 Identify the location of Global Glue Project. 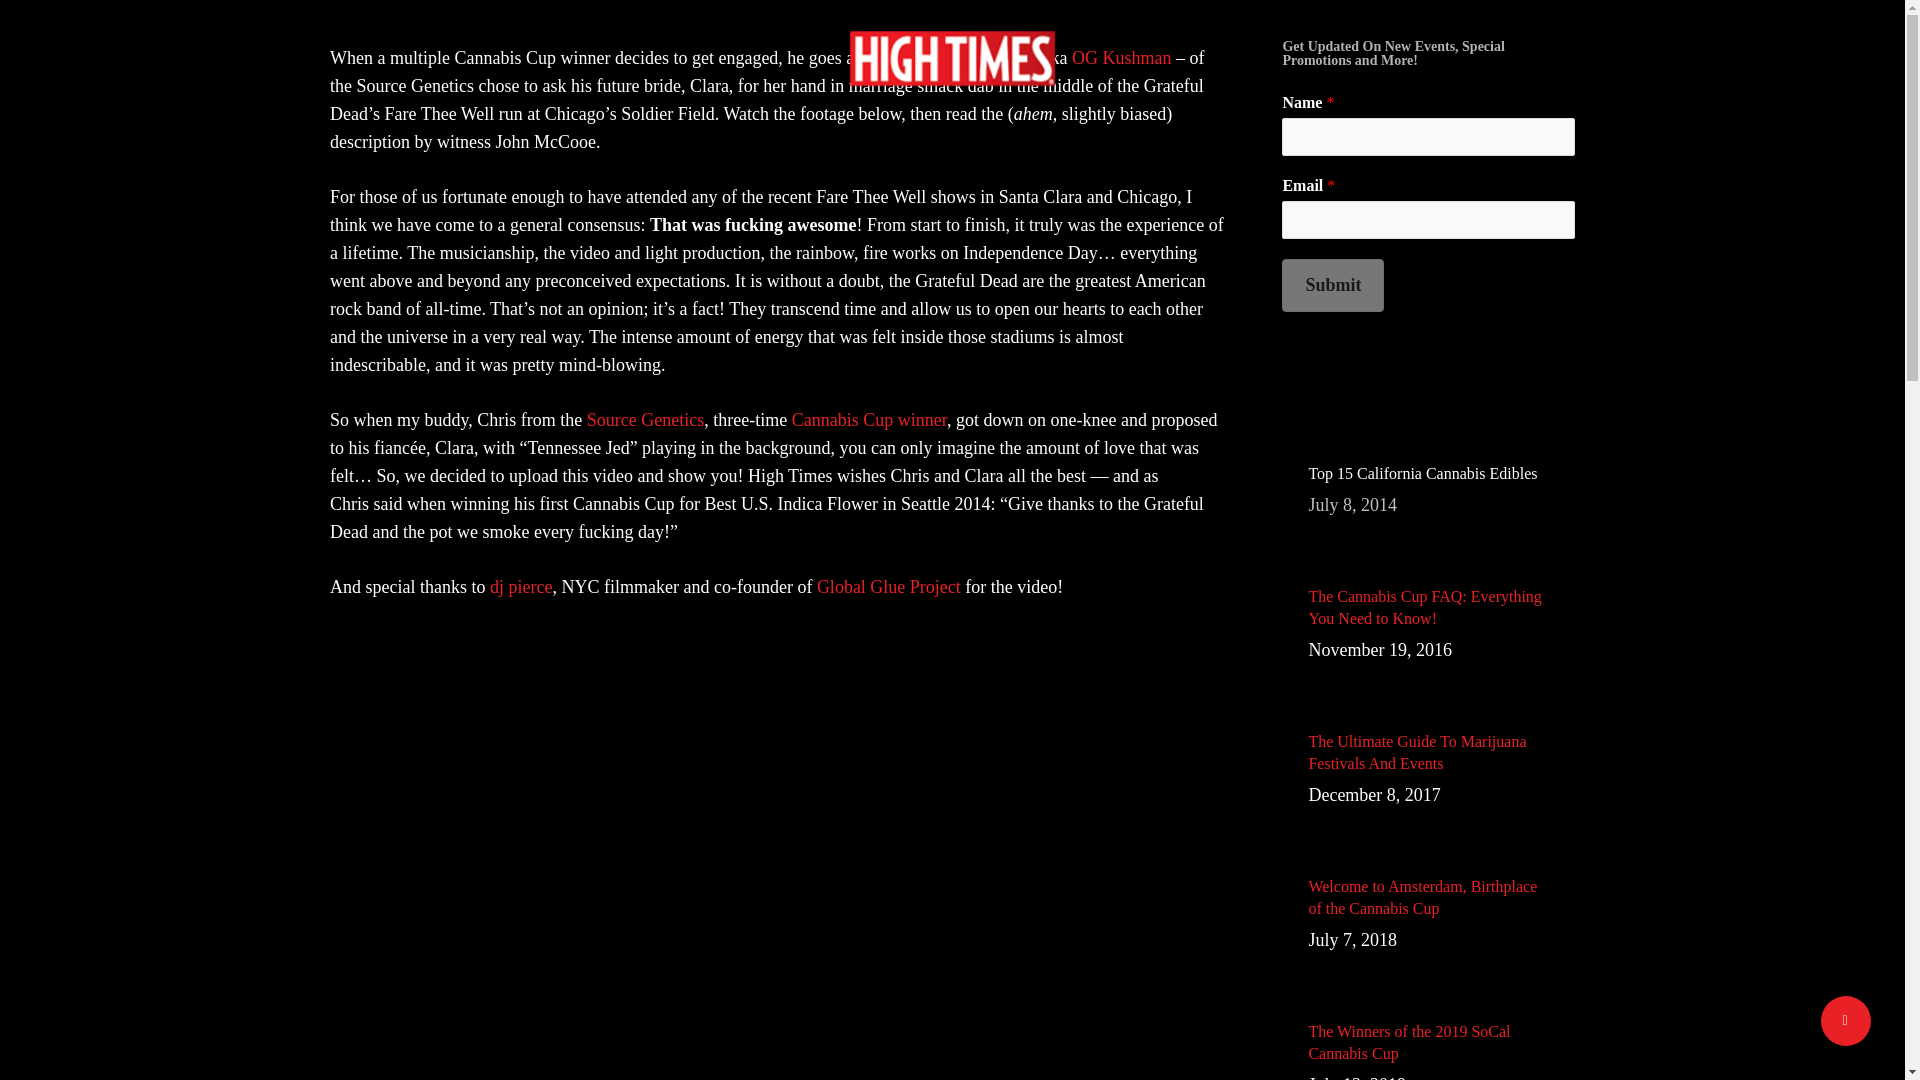
(889, 586).